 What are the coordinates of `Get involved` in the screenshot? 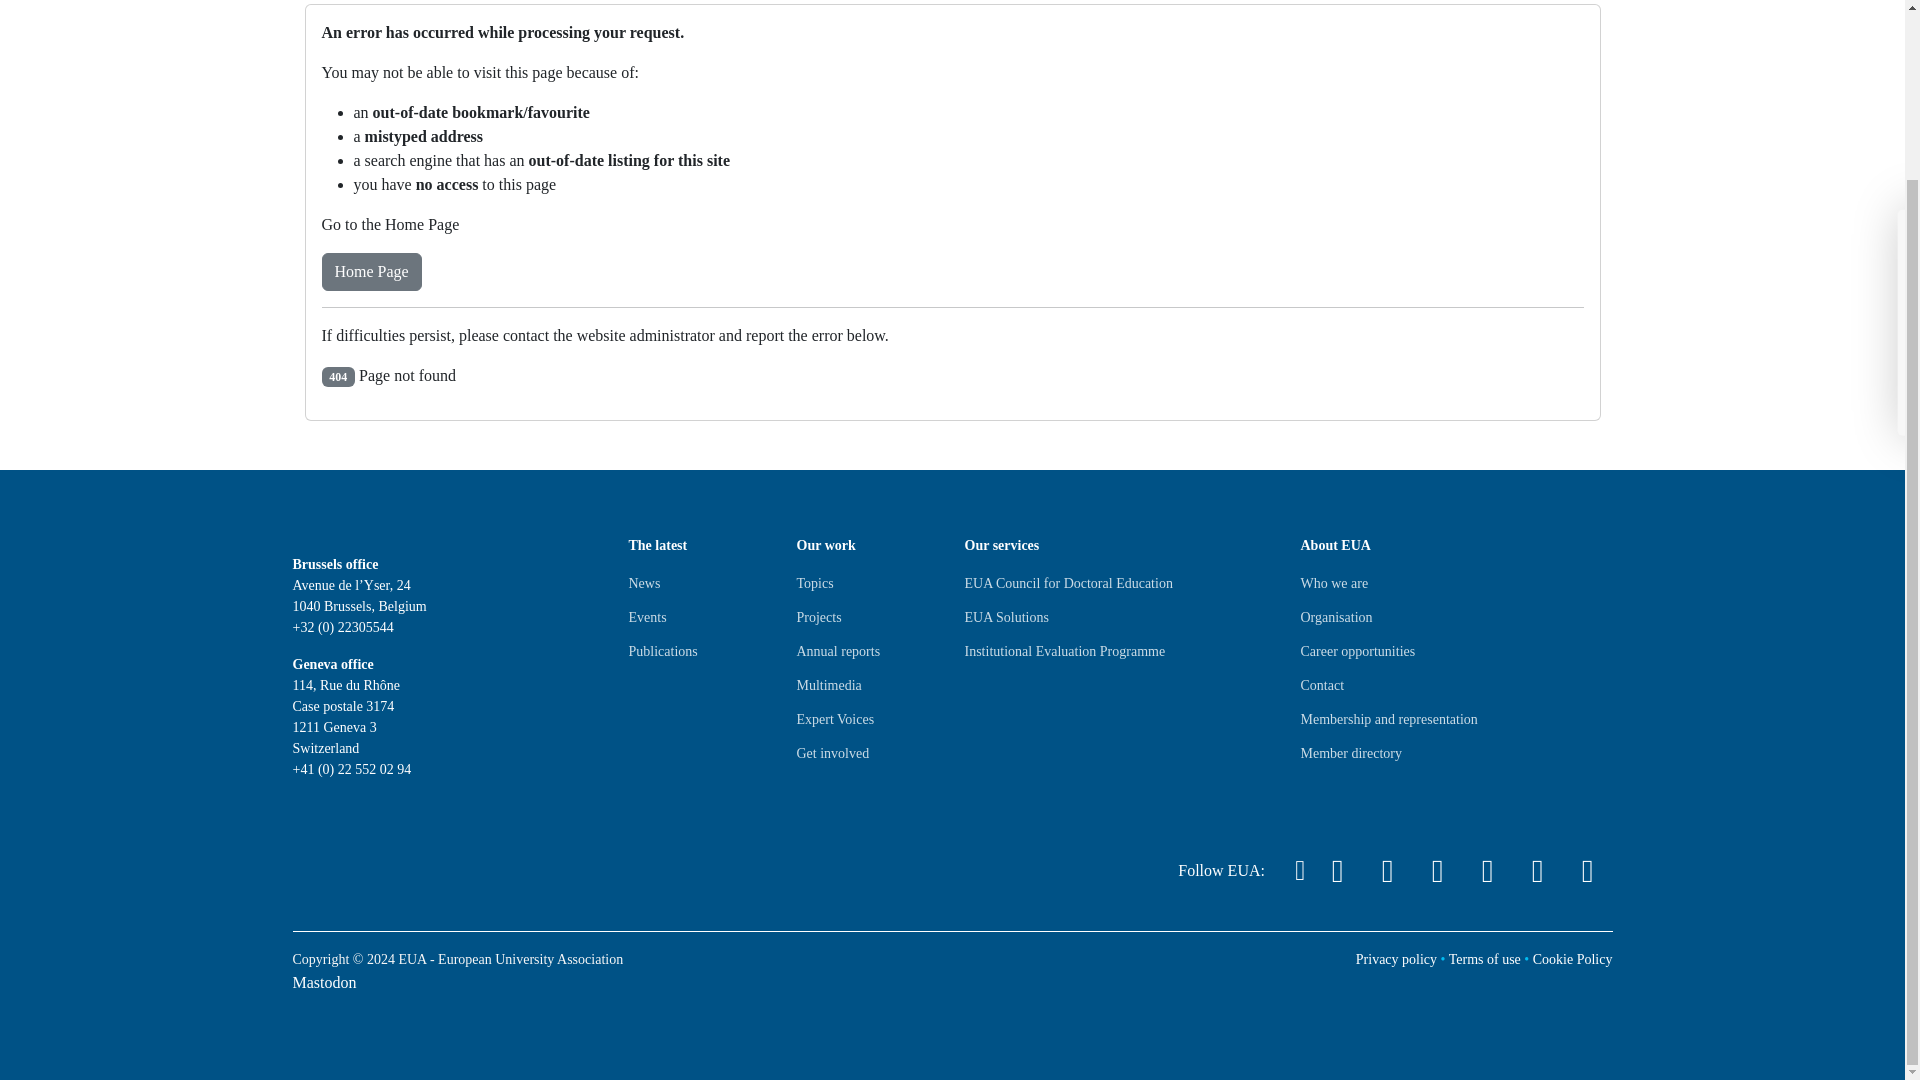 It's located at (832, 754).